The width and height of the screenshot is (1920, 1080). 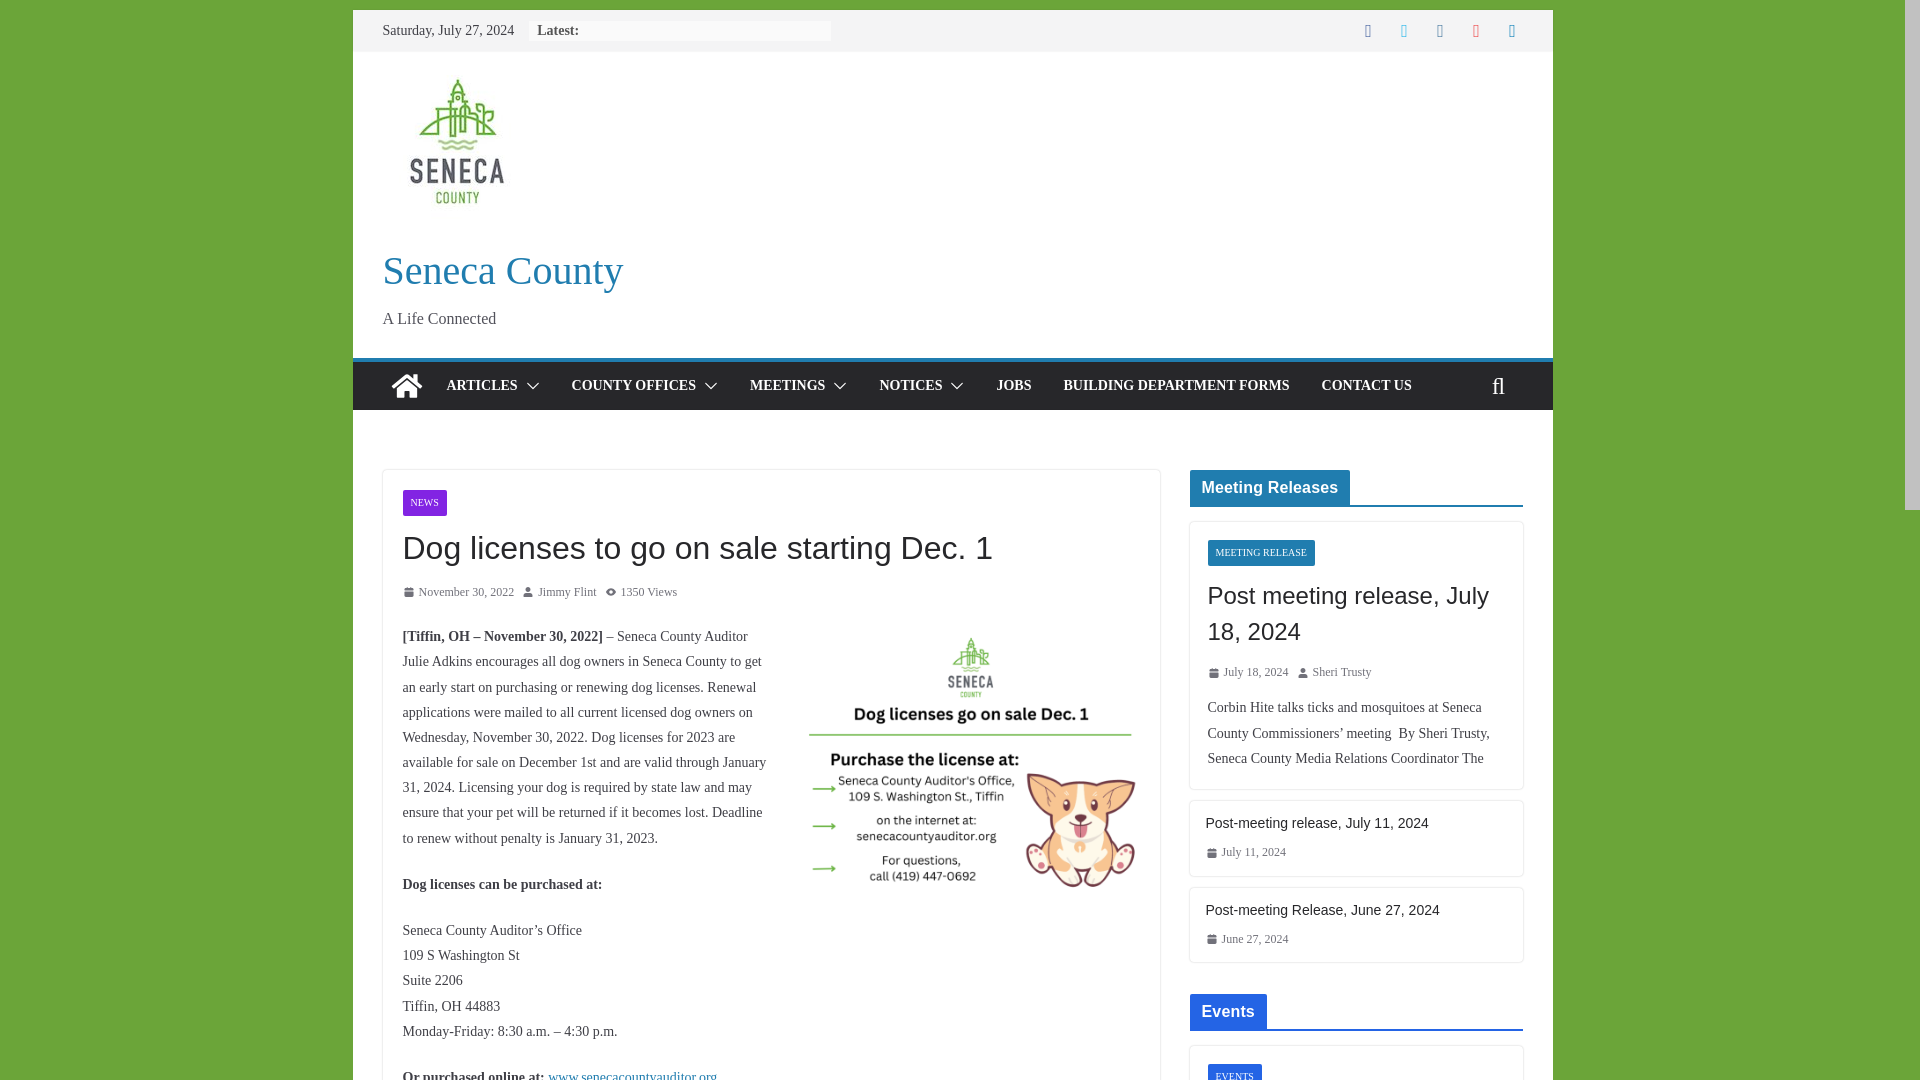 What do you see at coordinates (566, 592) in the screenshot?
I see `Jimmy Flint` at bounding box center [566, 592].